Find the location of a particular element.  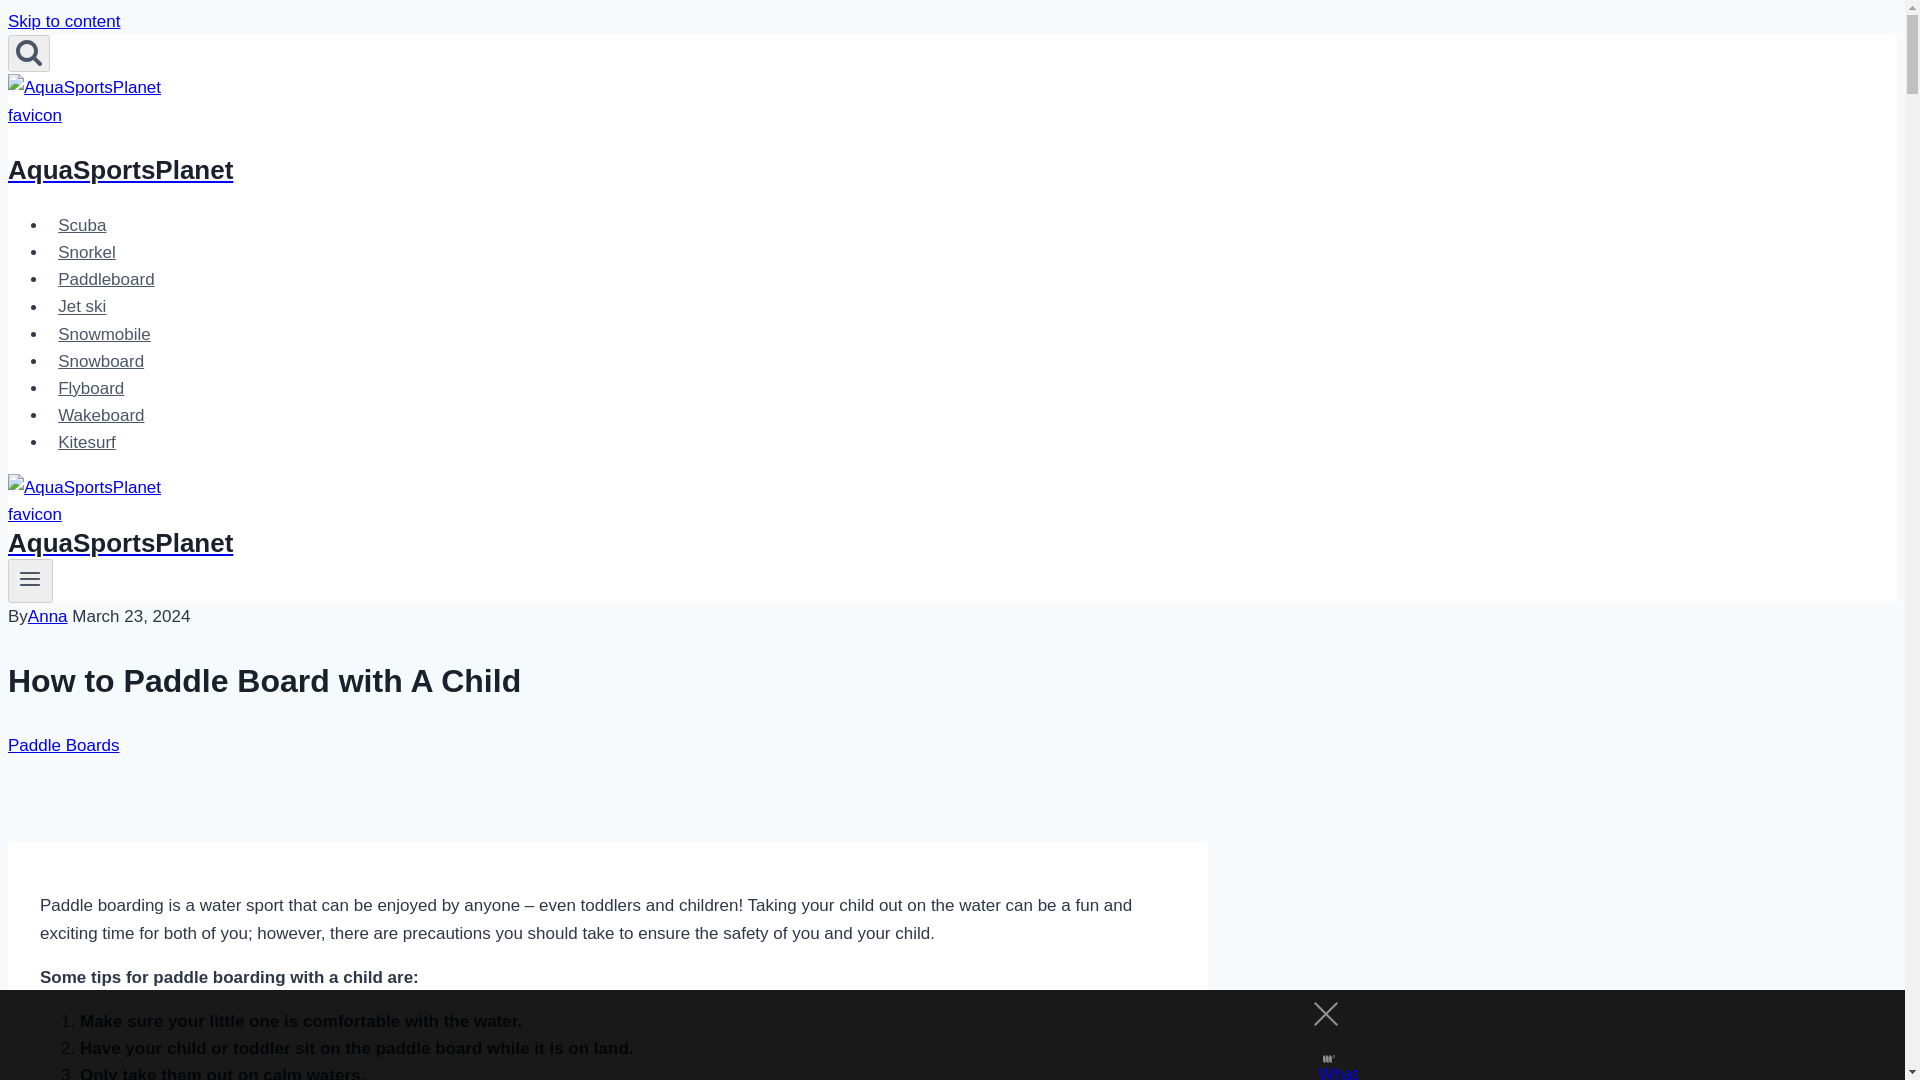

Scuba is located at coordinates (82, 226).